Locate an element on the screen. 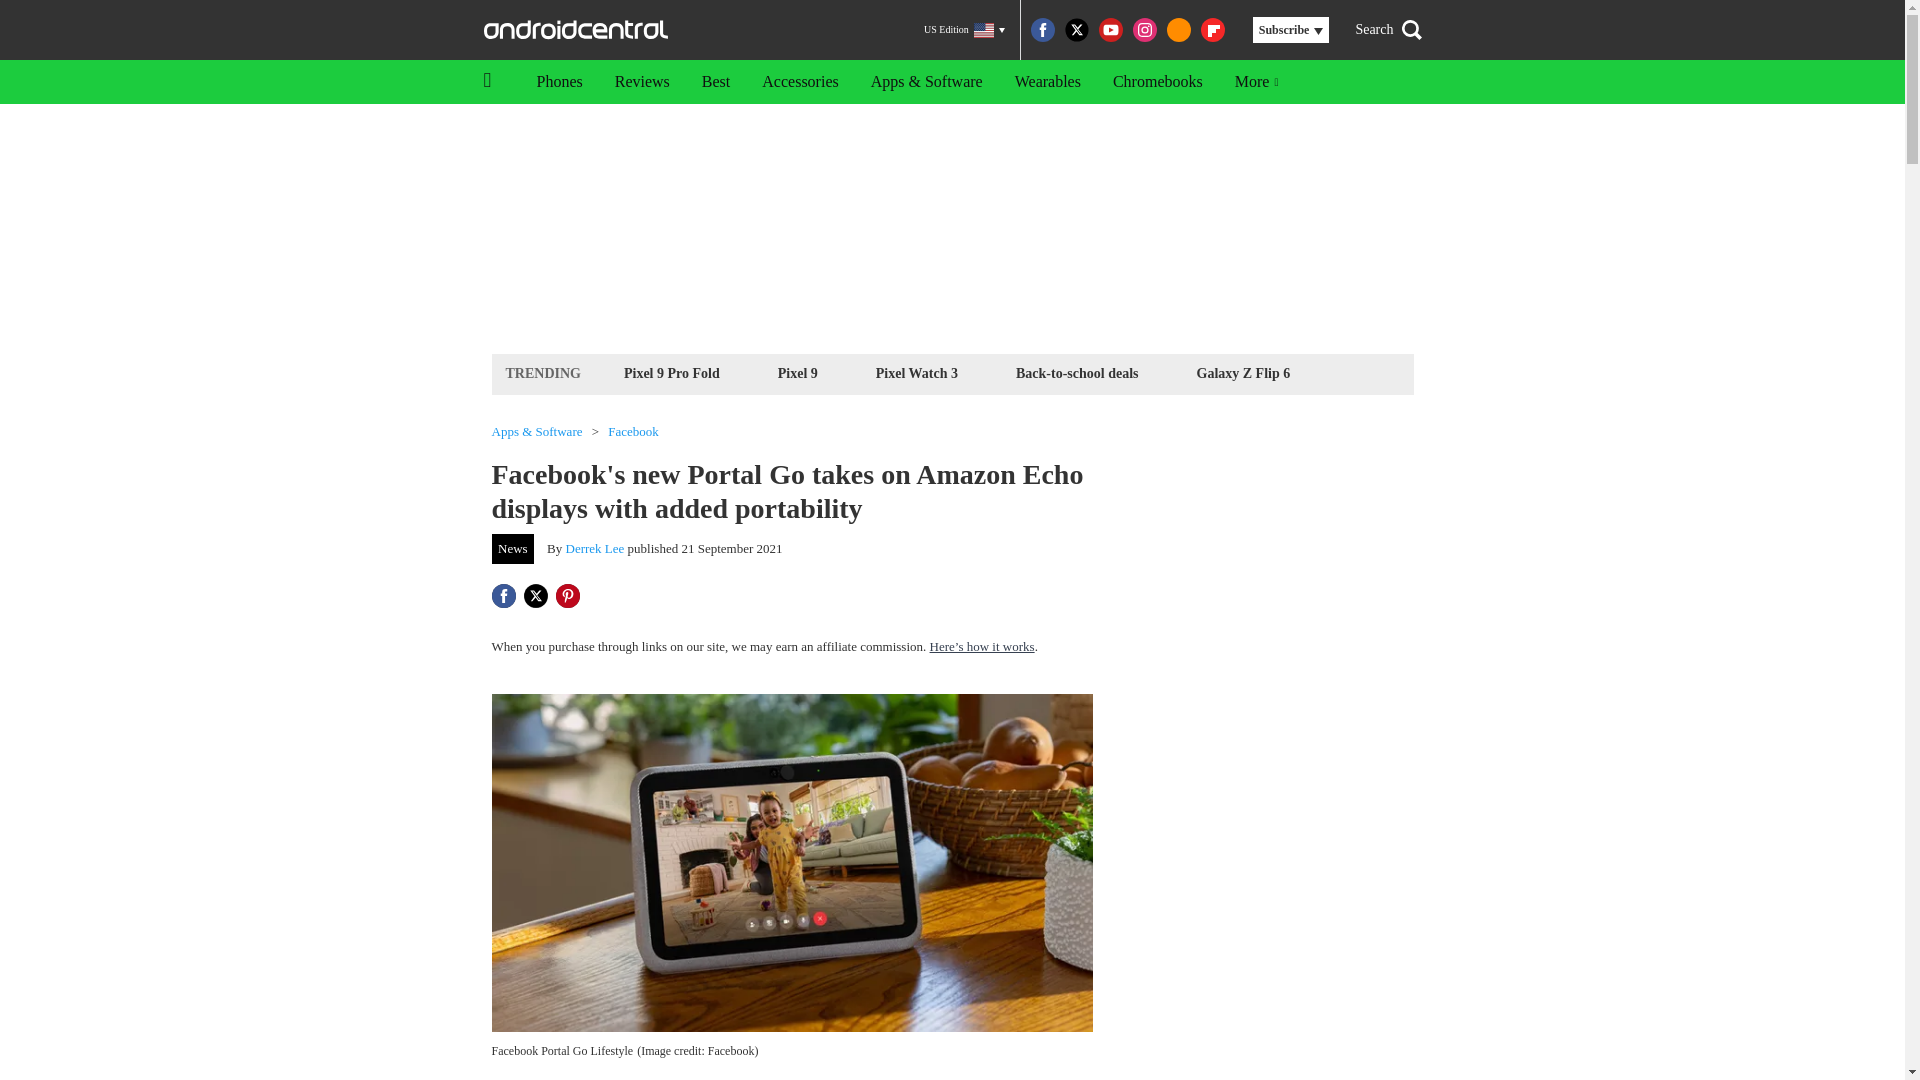  US Edition is located at coordinates (964, 30).